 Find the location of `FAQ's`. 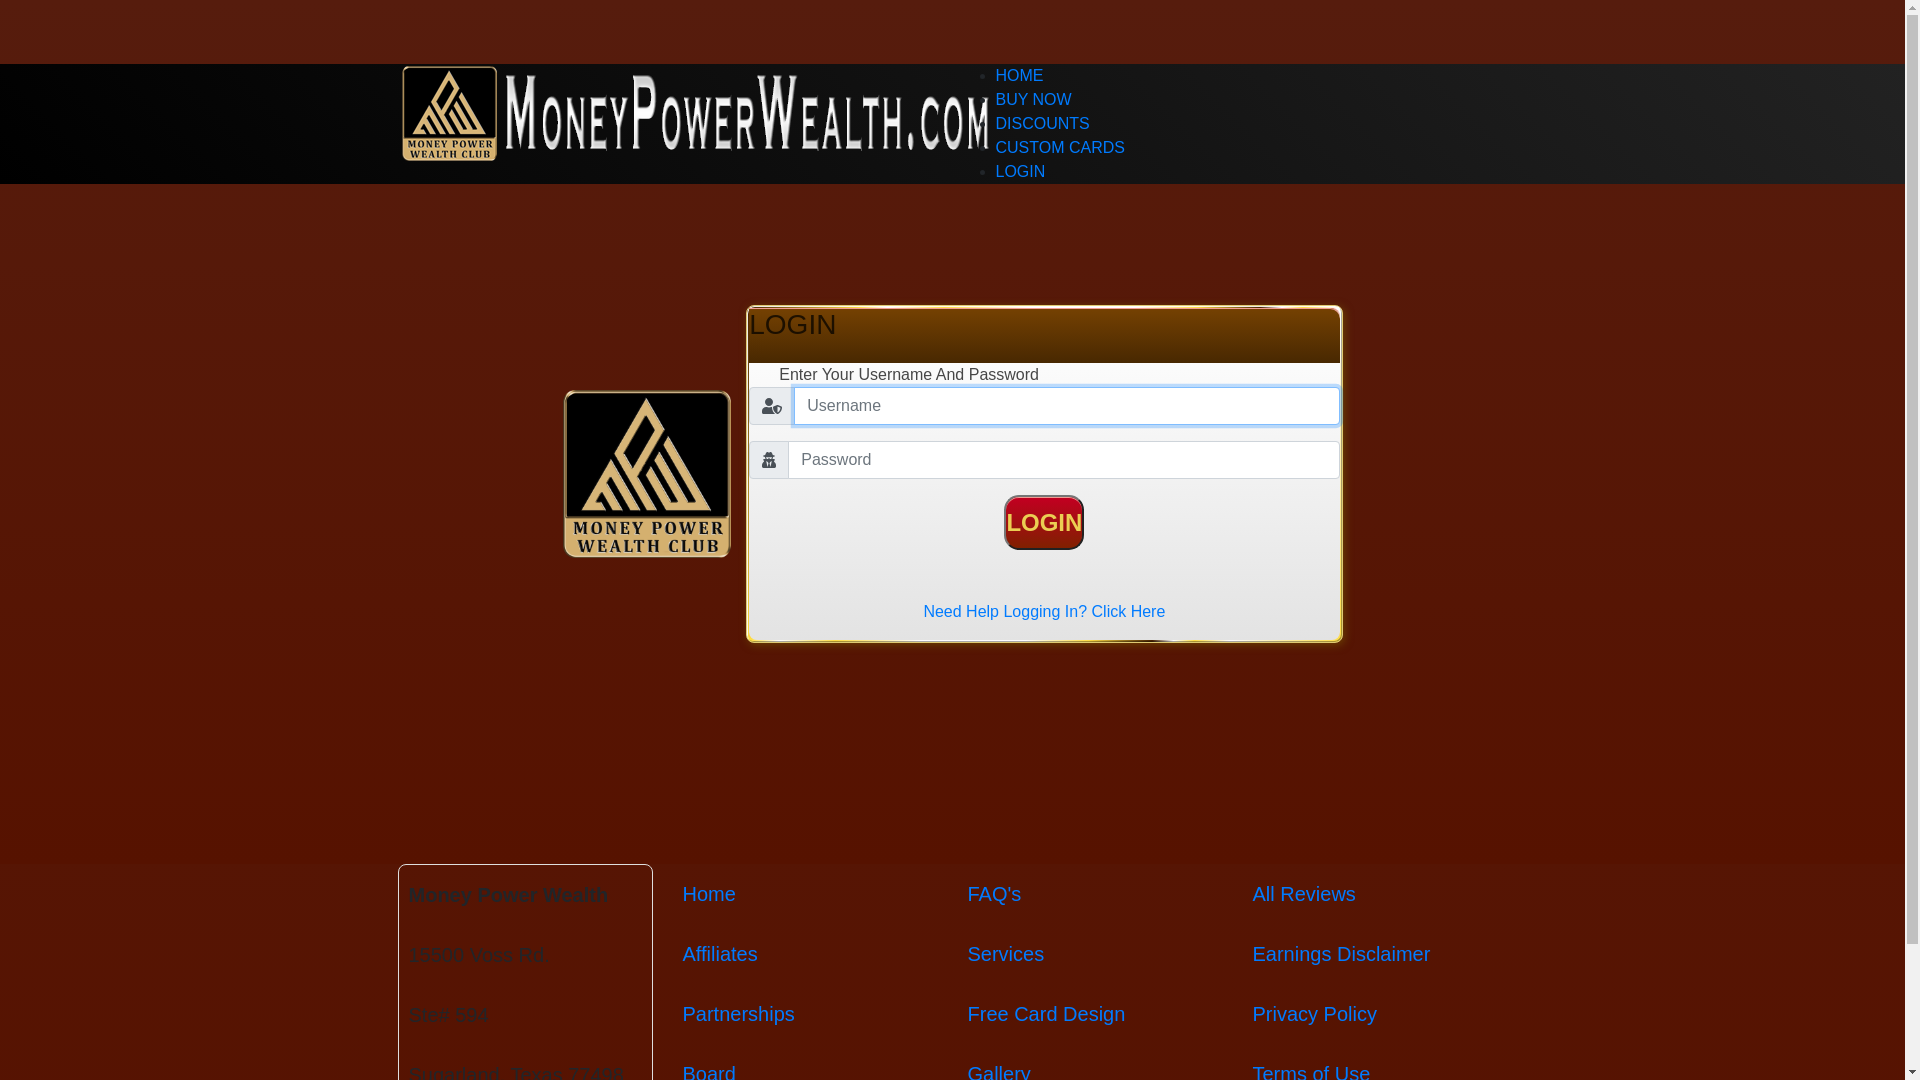

FAQ's is located at coordinates (995, 893).